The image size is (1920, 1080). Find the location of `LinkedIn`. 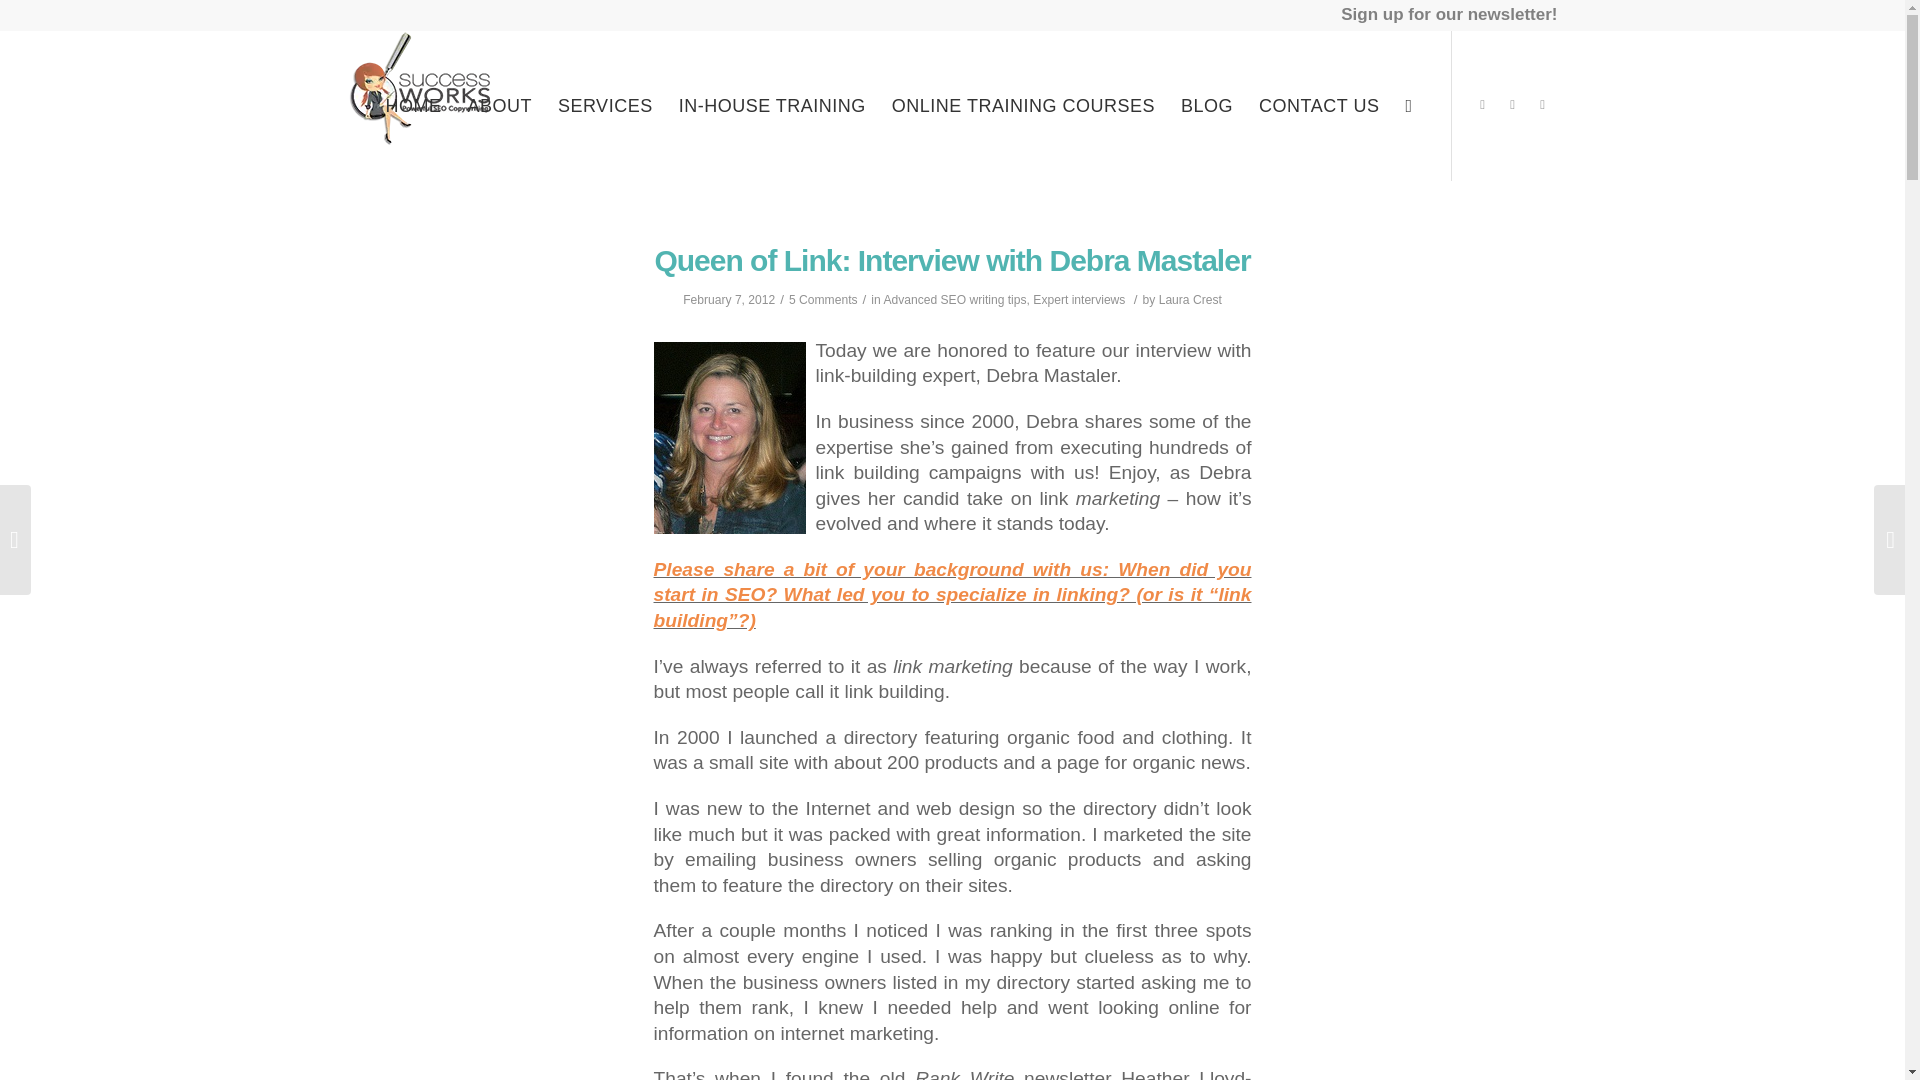

LinkedIn is located at coordinates (1512, 104).